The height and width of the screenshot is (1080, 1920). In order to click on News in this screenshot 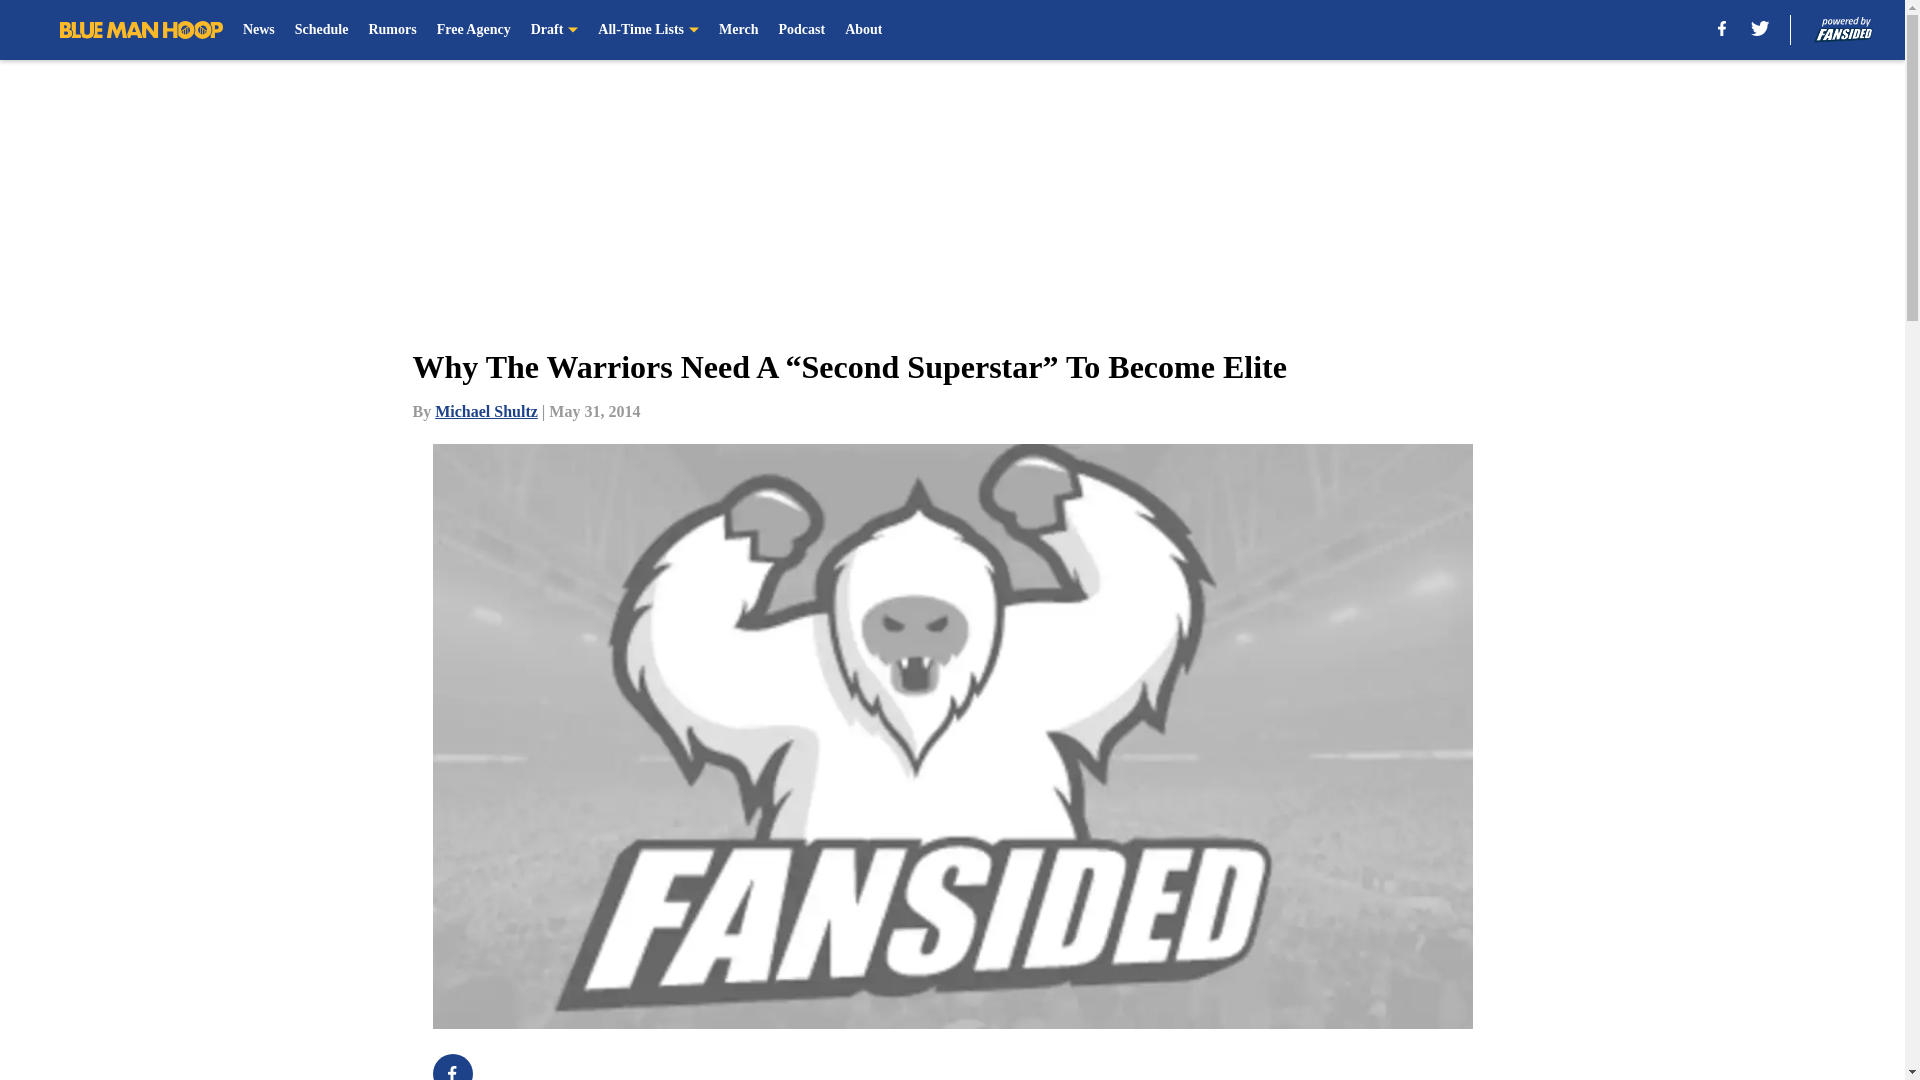, I will do `click(258, 30)`.